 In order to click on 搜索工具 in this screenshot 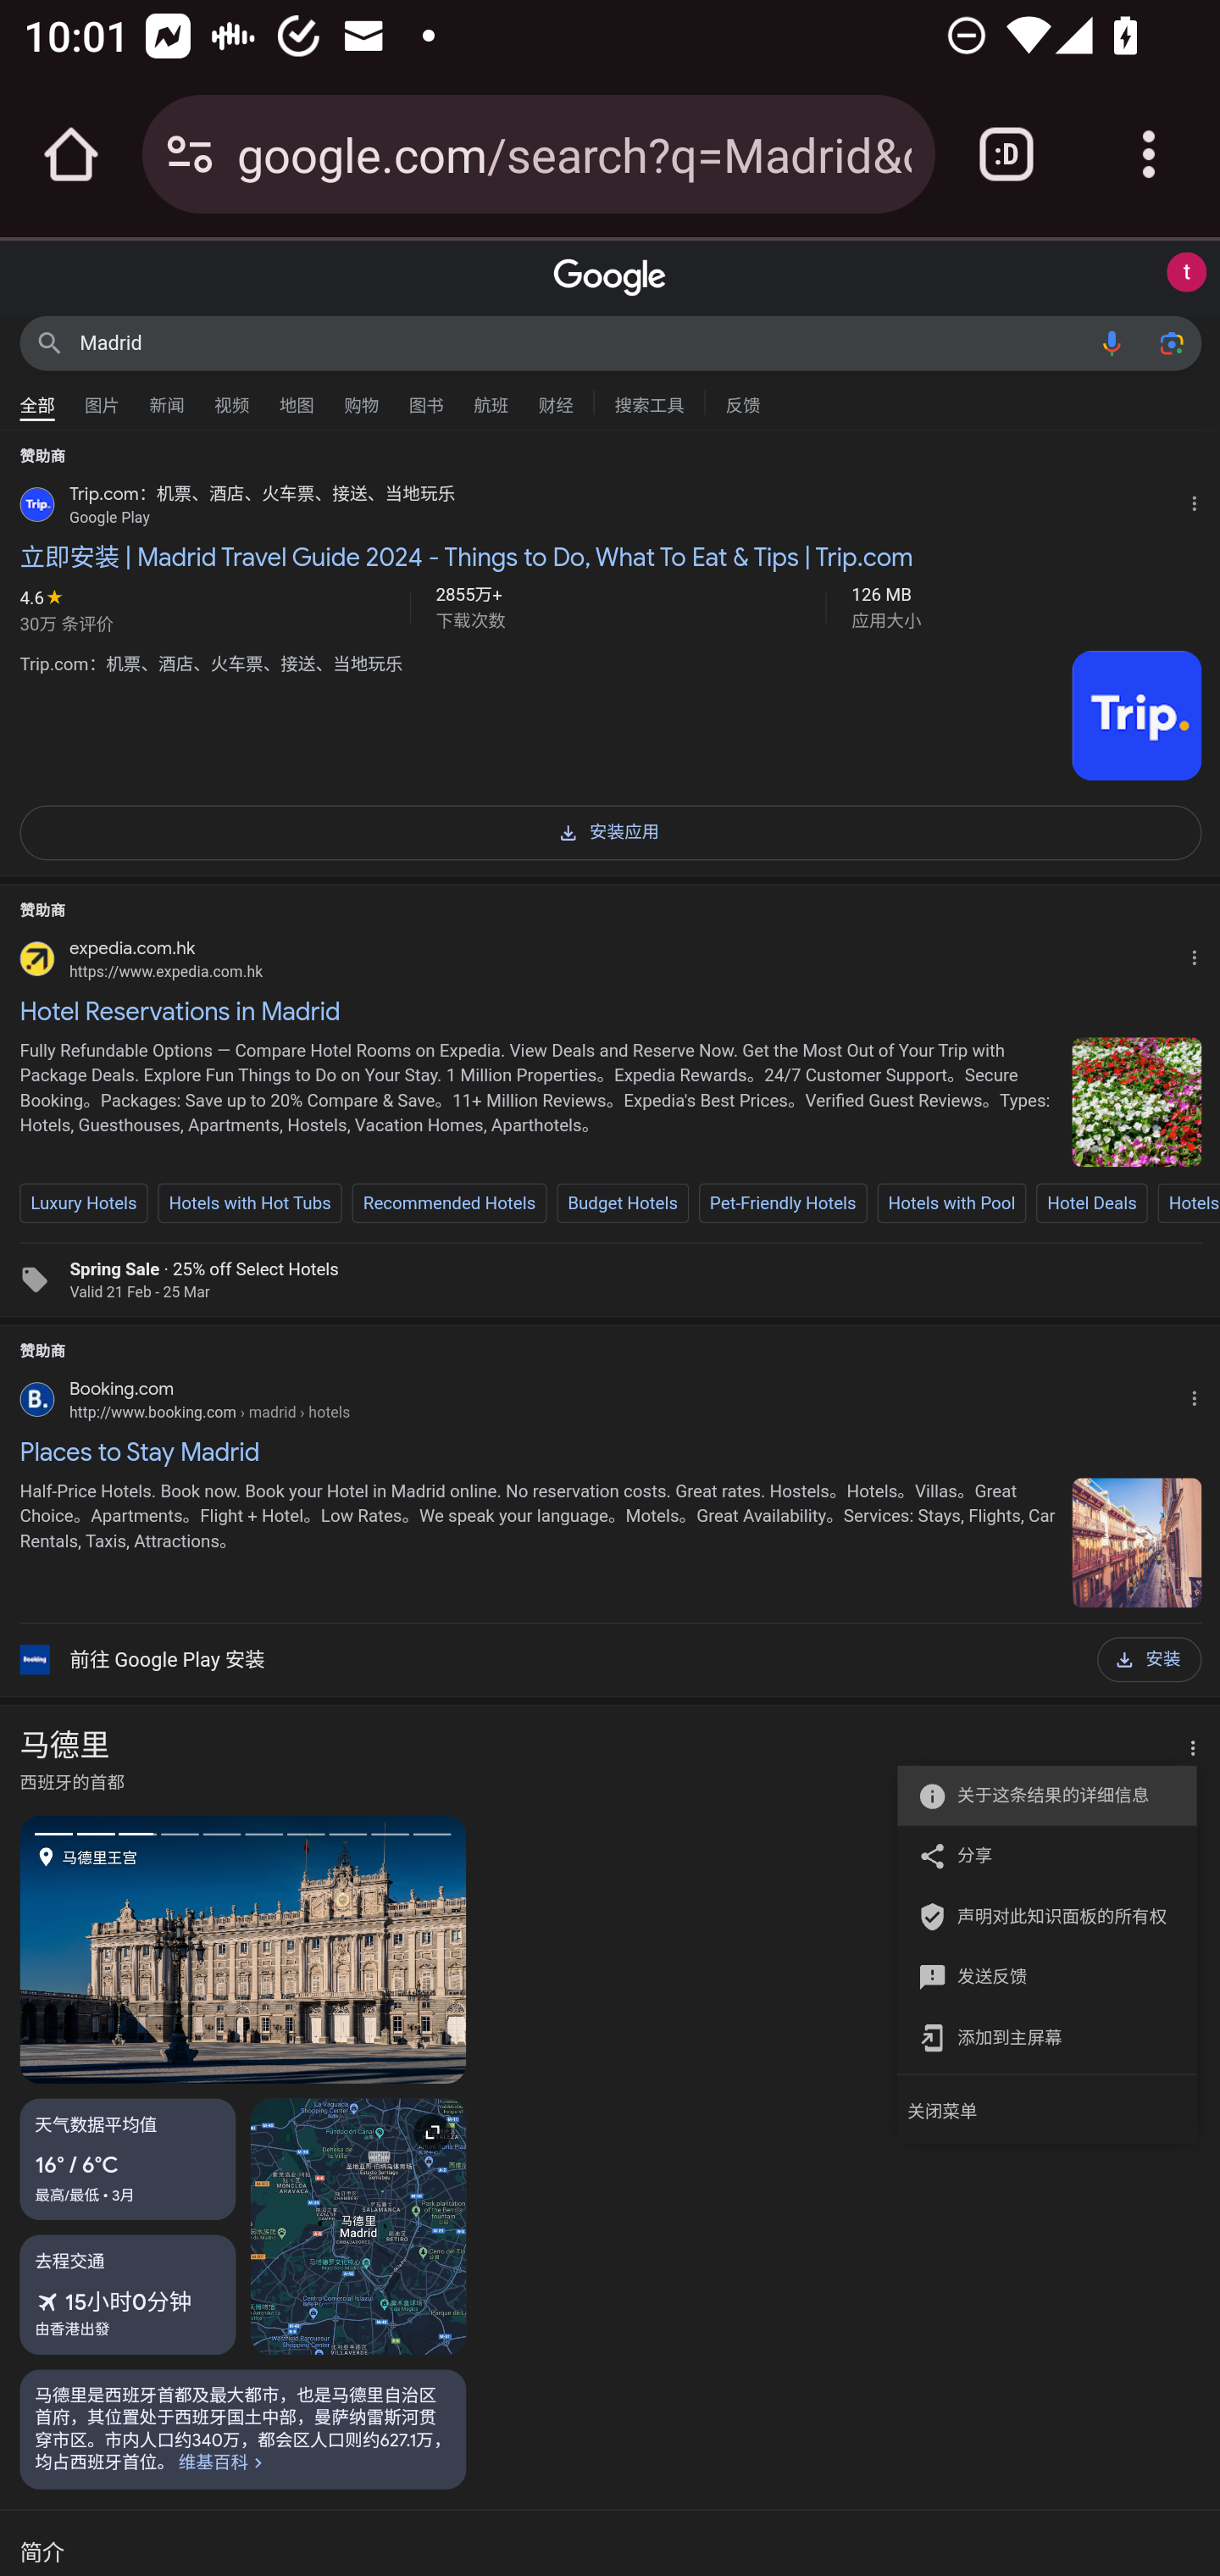, I will do `click(649, 402)`.